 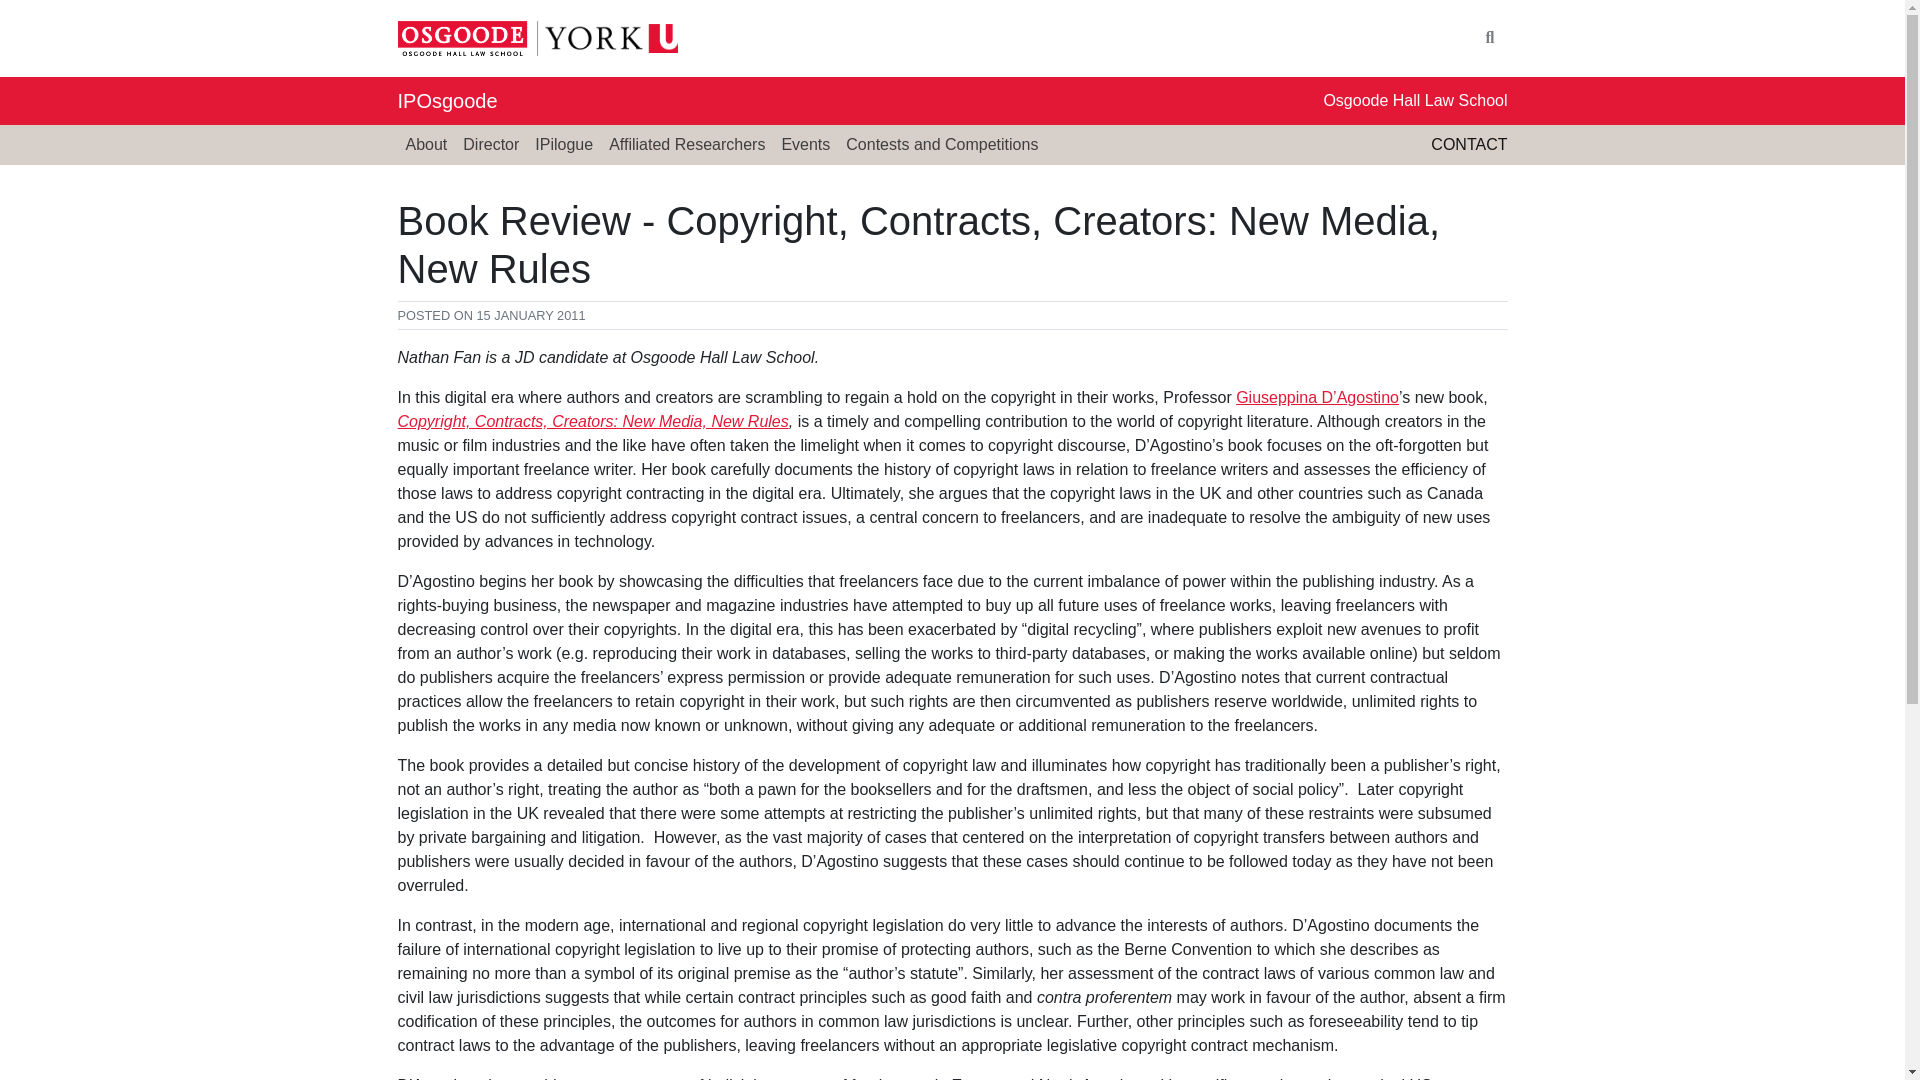 What do you see at coordinates (686, 145) in the screenshot?
I see `Affiliated Researchers` at bounding box center [686, 145].